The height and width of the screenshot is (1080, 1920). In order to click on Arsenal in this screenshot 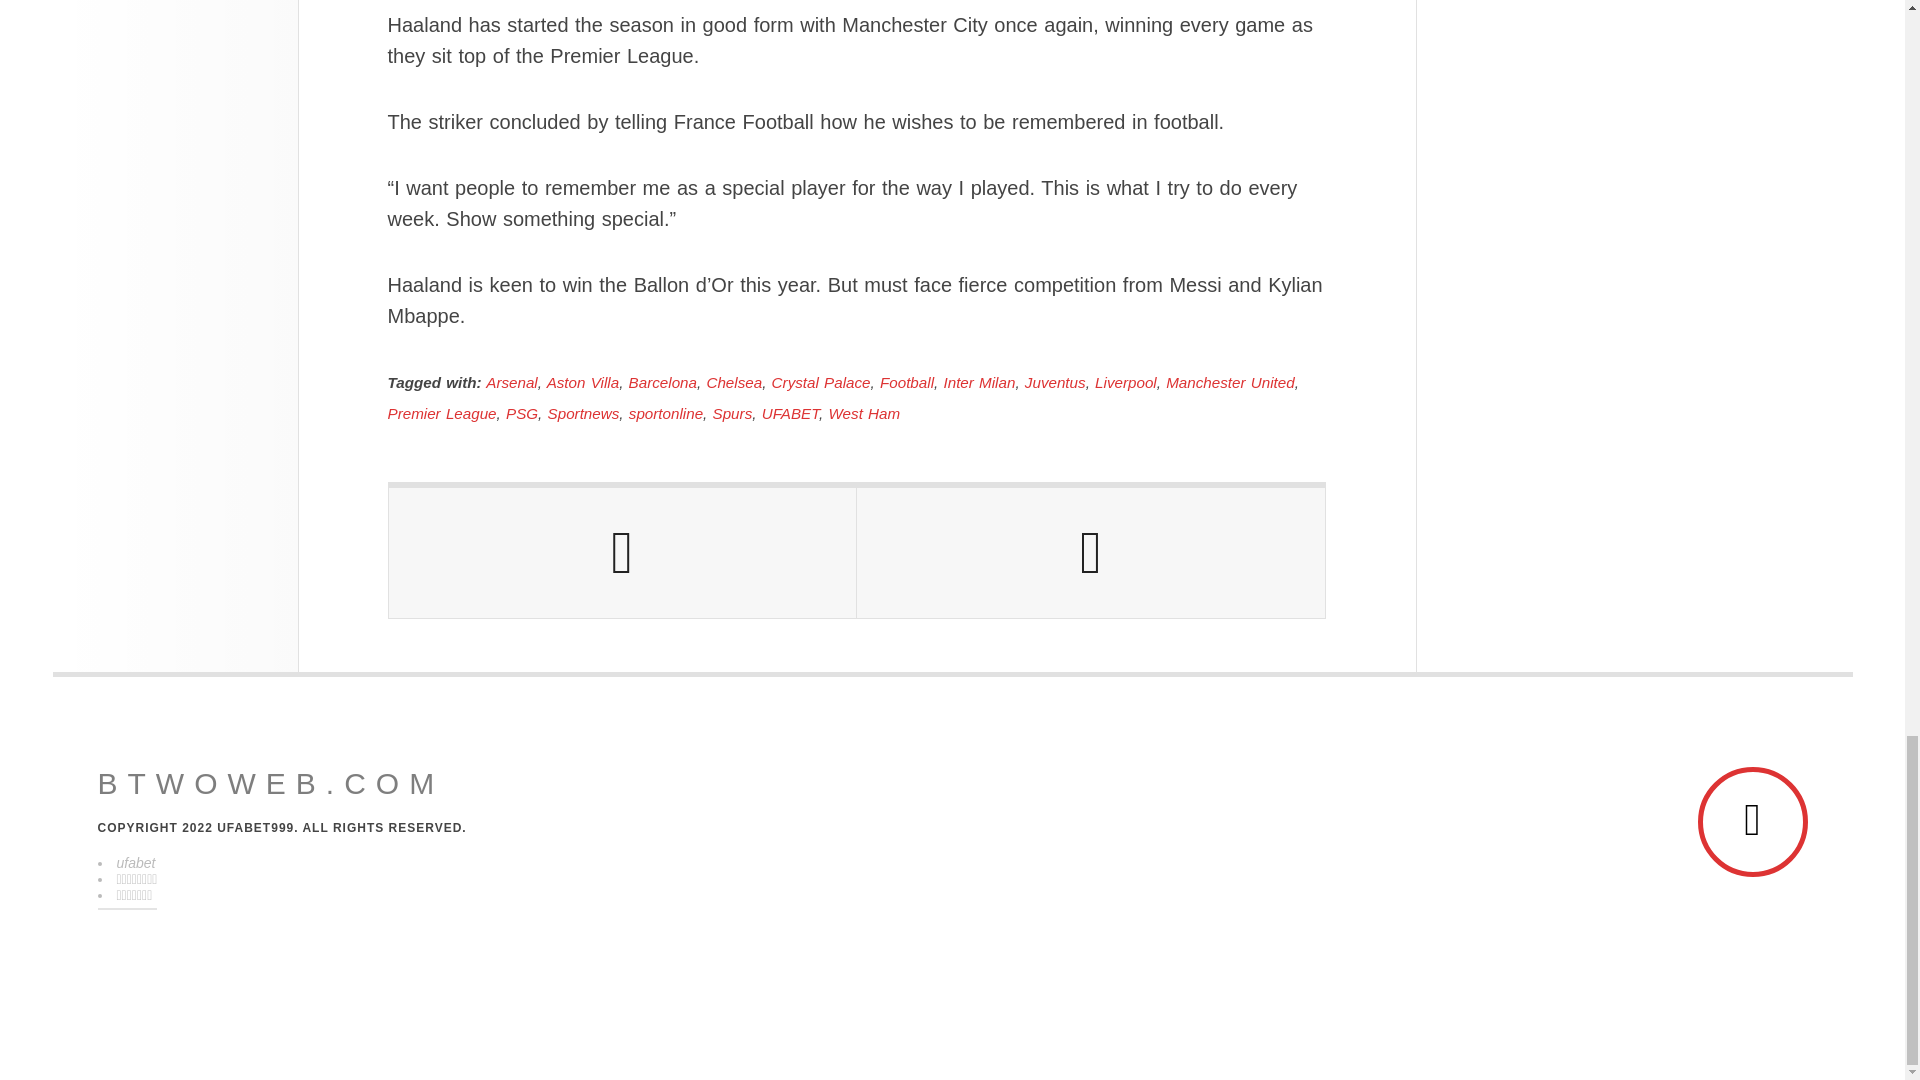, I will do `click(511, 382)`.